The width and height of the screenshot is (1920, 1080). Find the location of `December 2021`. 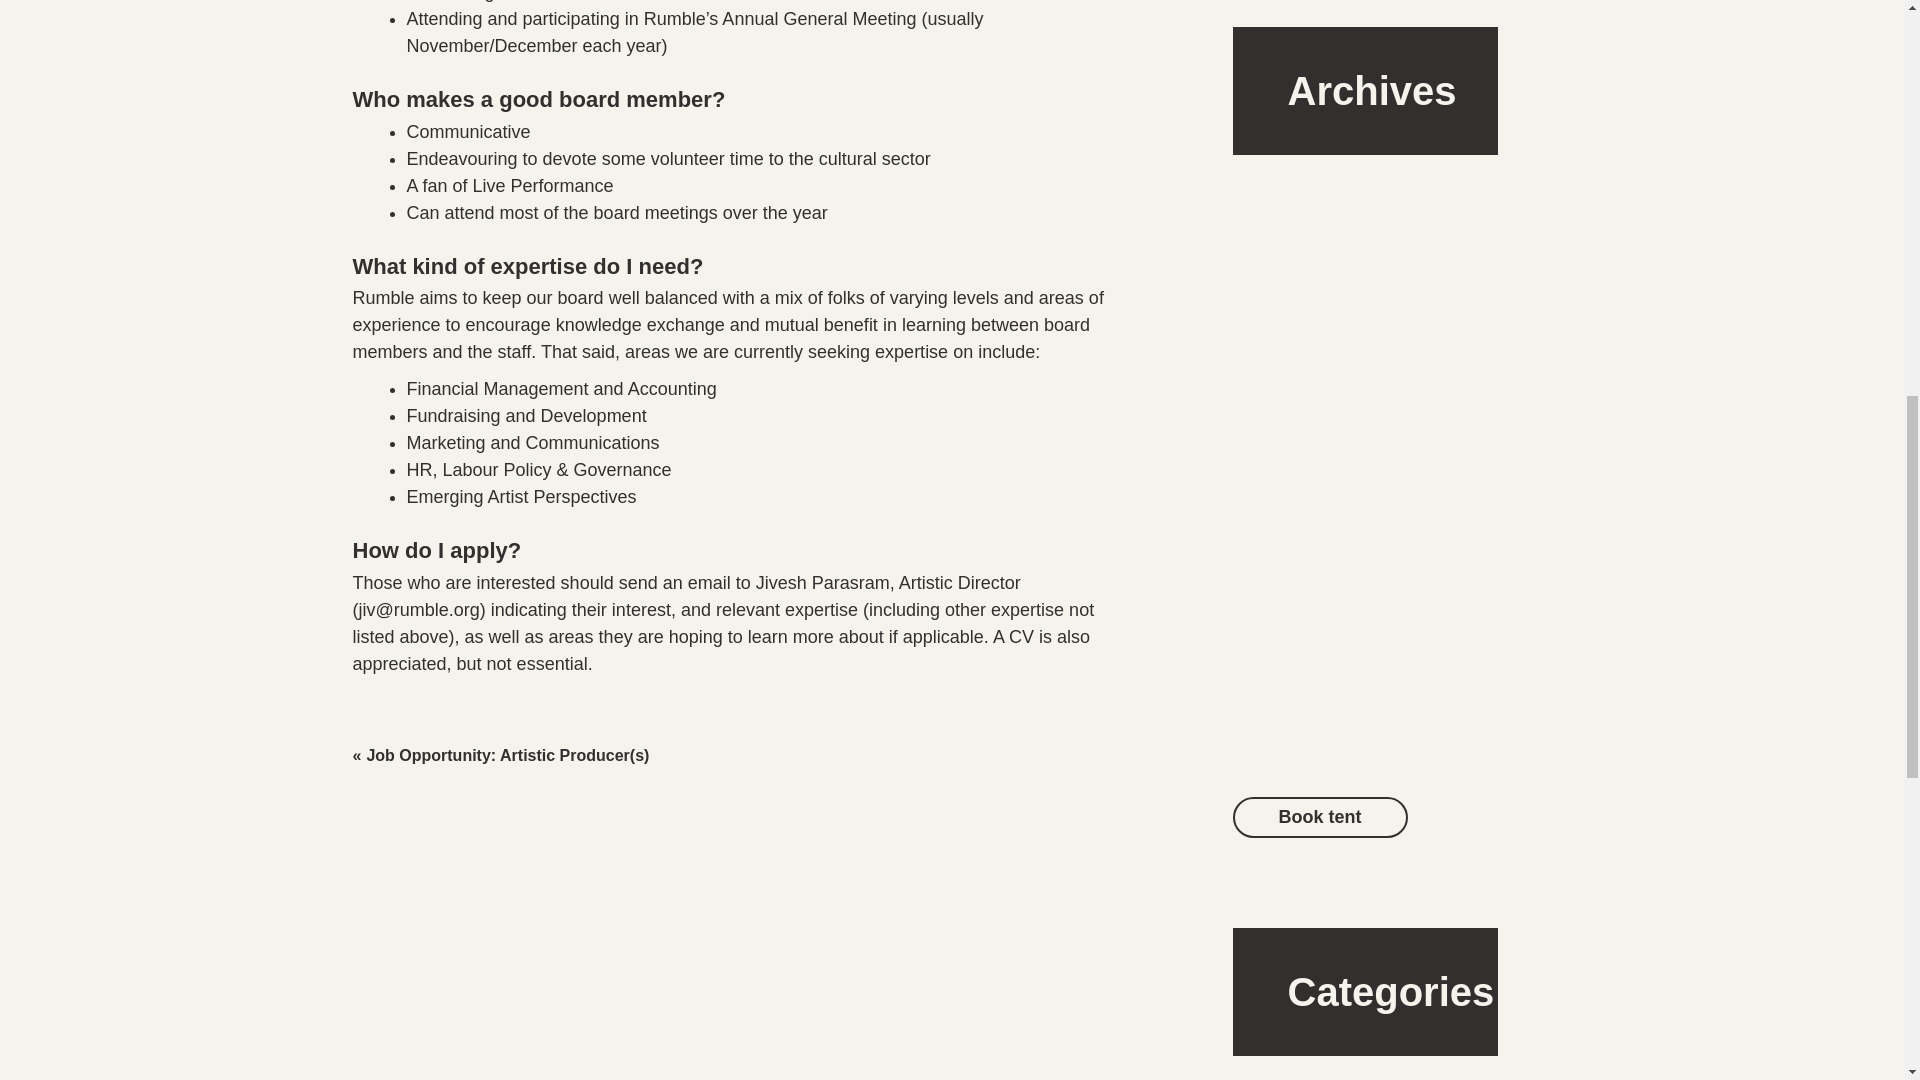

December 2021 is located at coordinates (1300, 396).